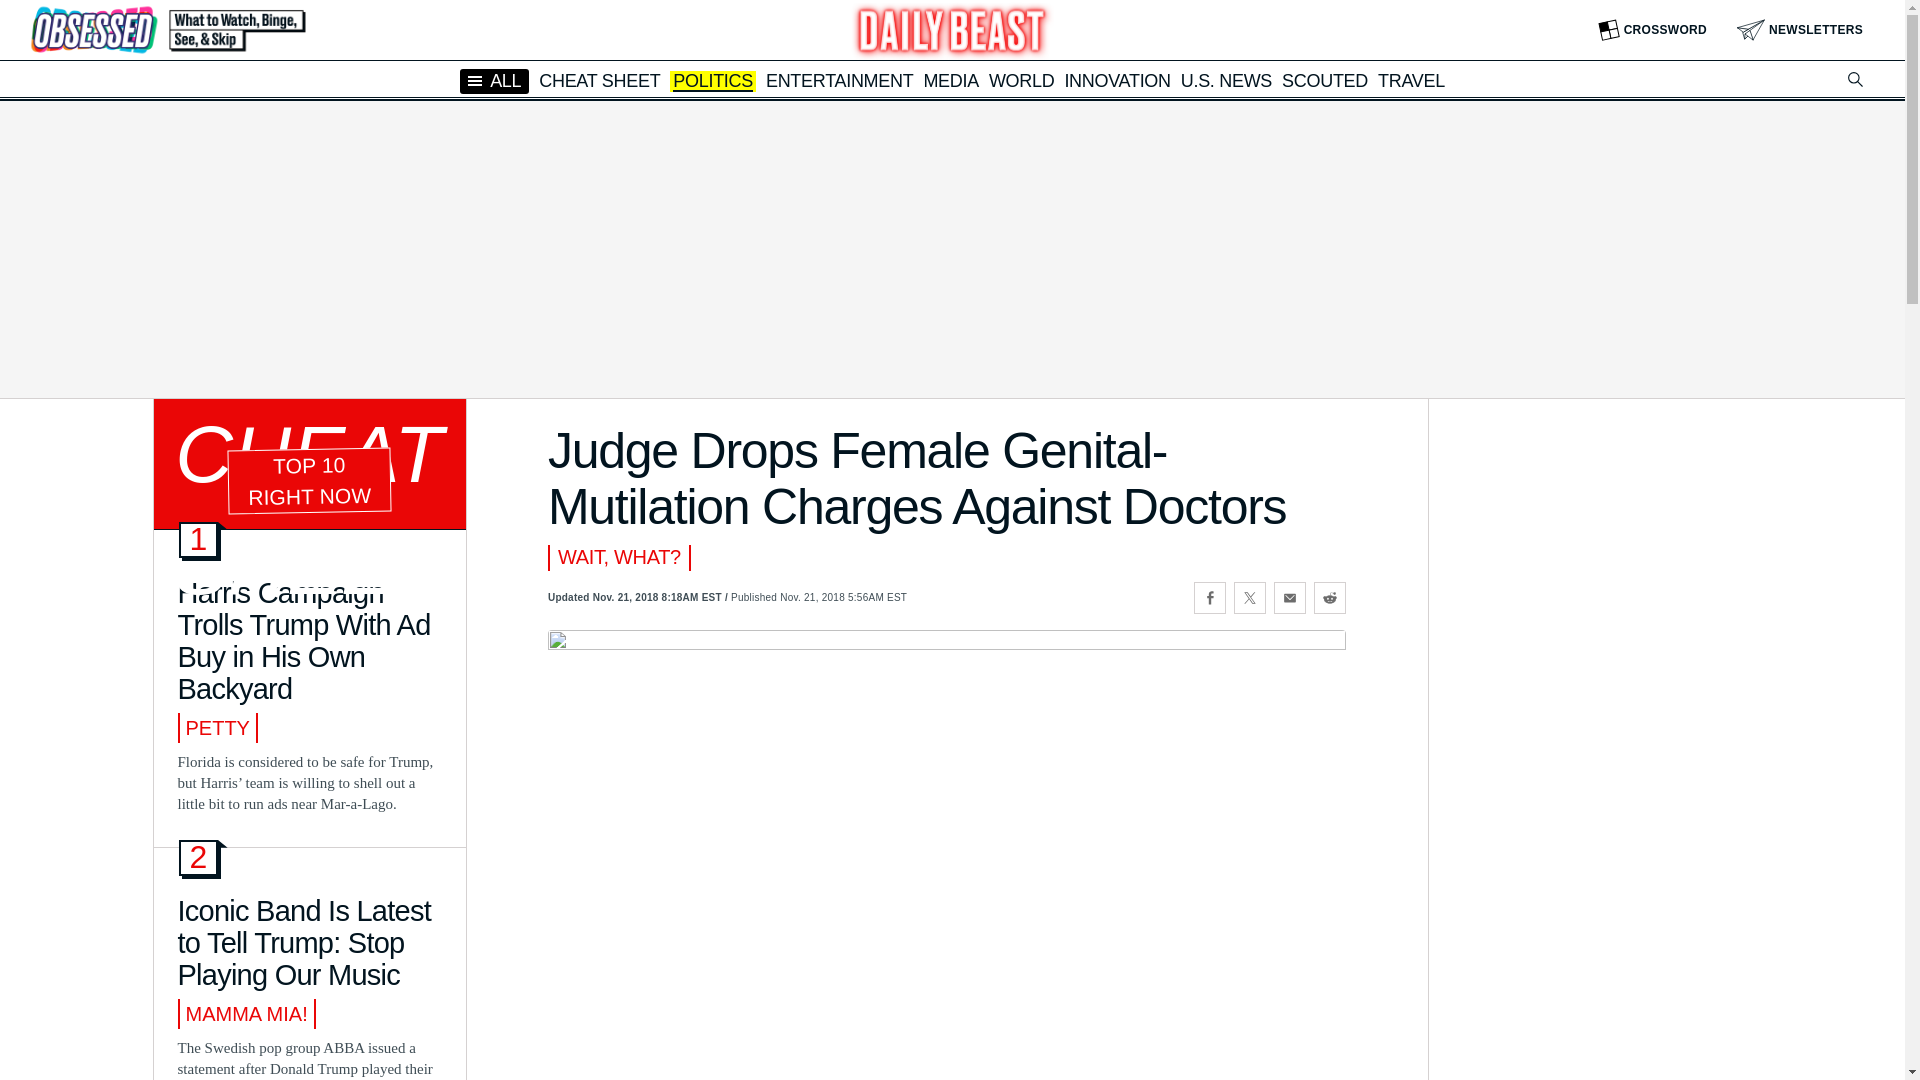 The height and width of the screenshot is (1080, 1920). Describe the element at coordinates (951, 80) in the screenshot. I see `MEDIA` at that location.